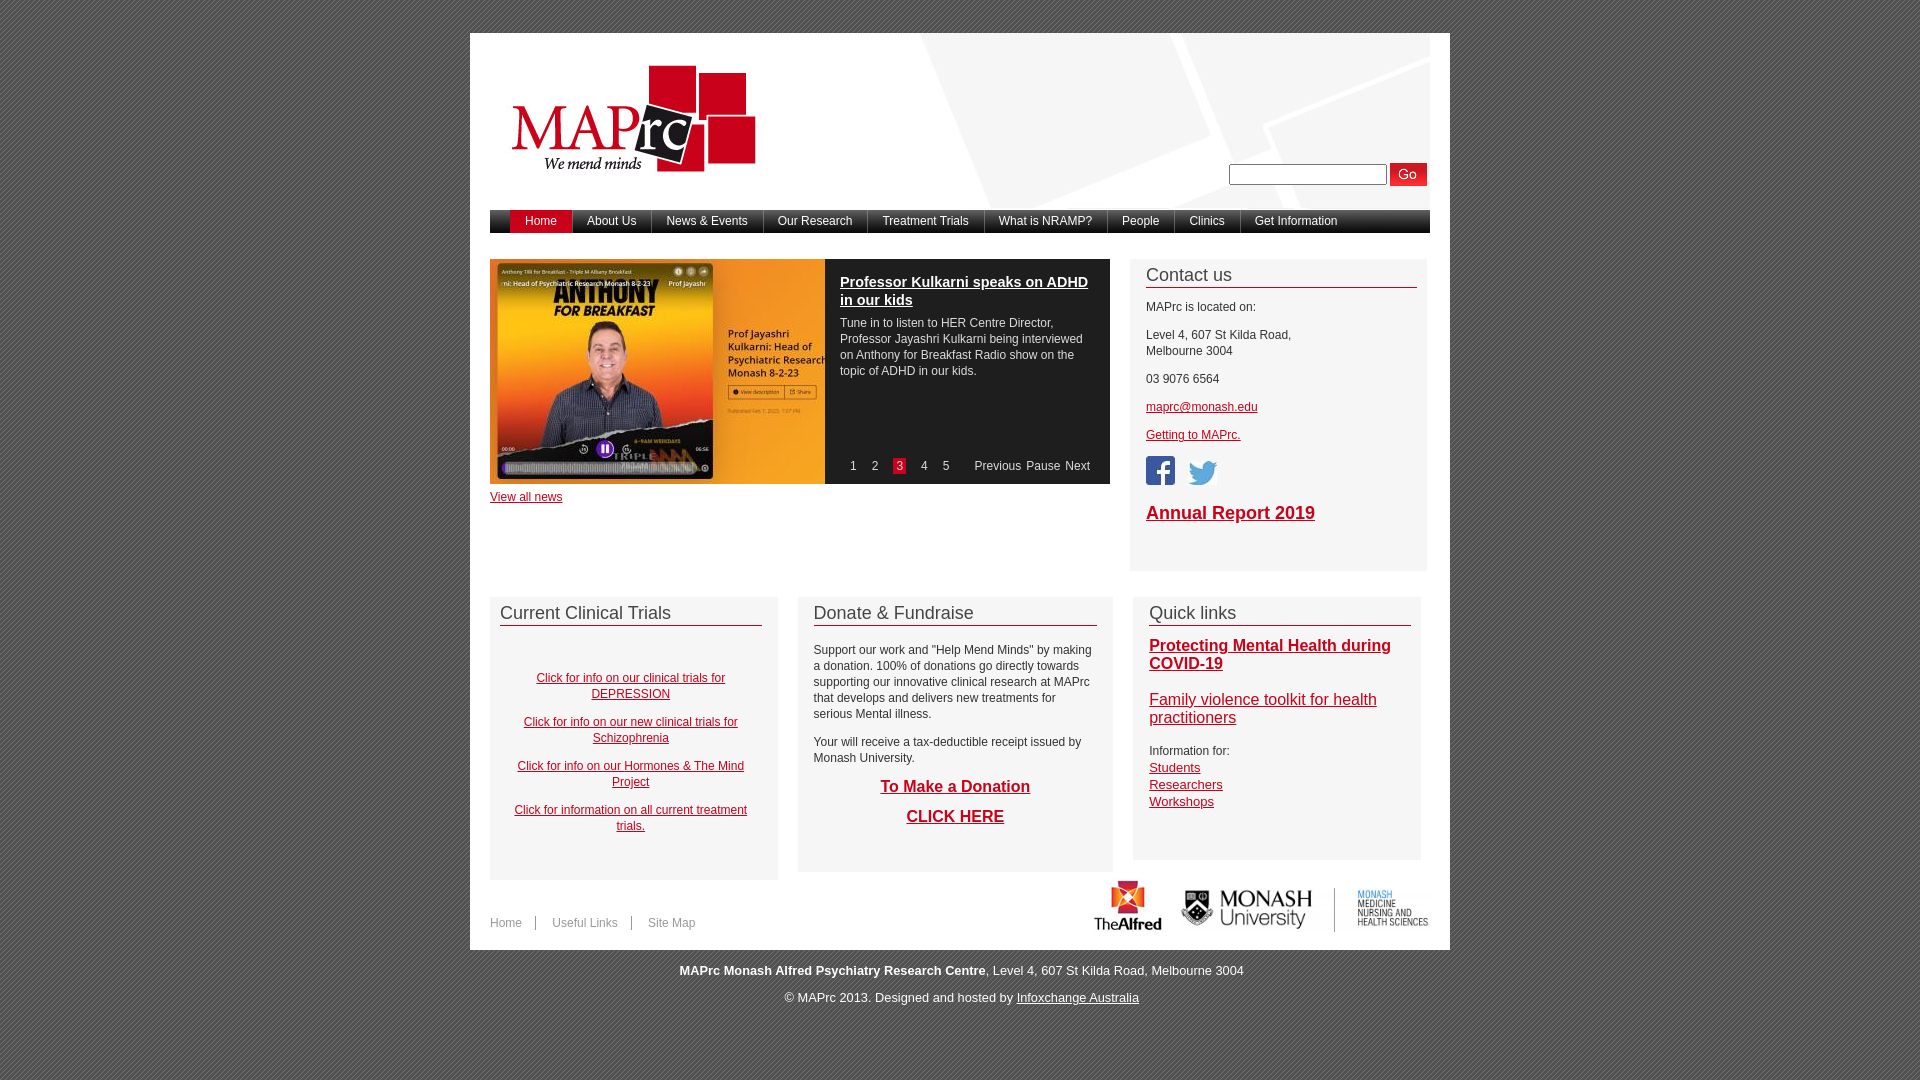 The height and width of the screenshot is (1080, 1920). I want to click on Home, so click(628, 205).